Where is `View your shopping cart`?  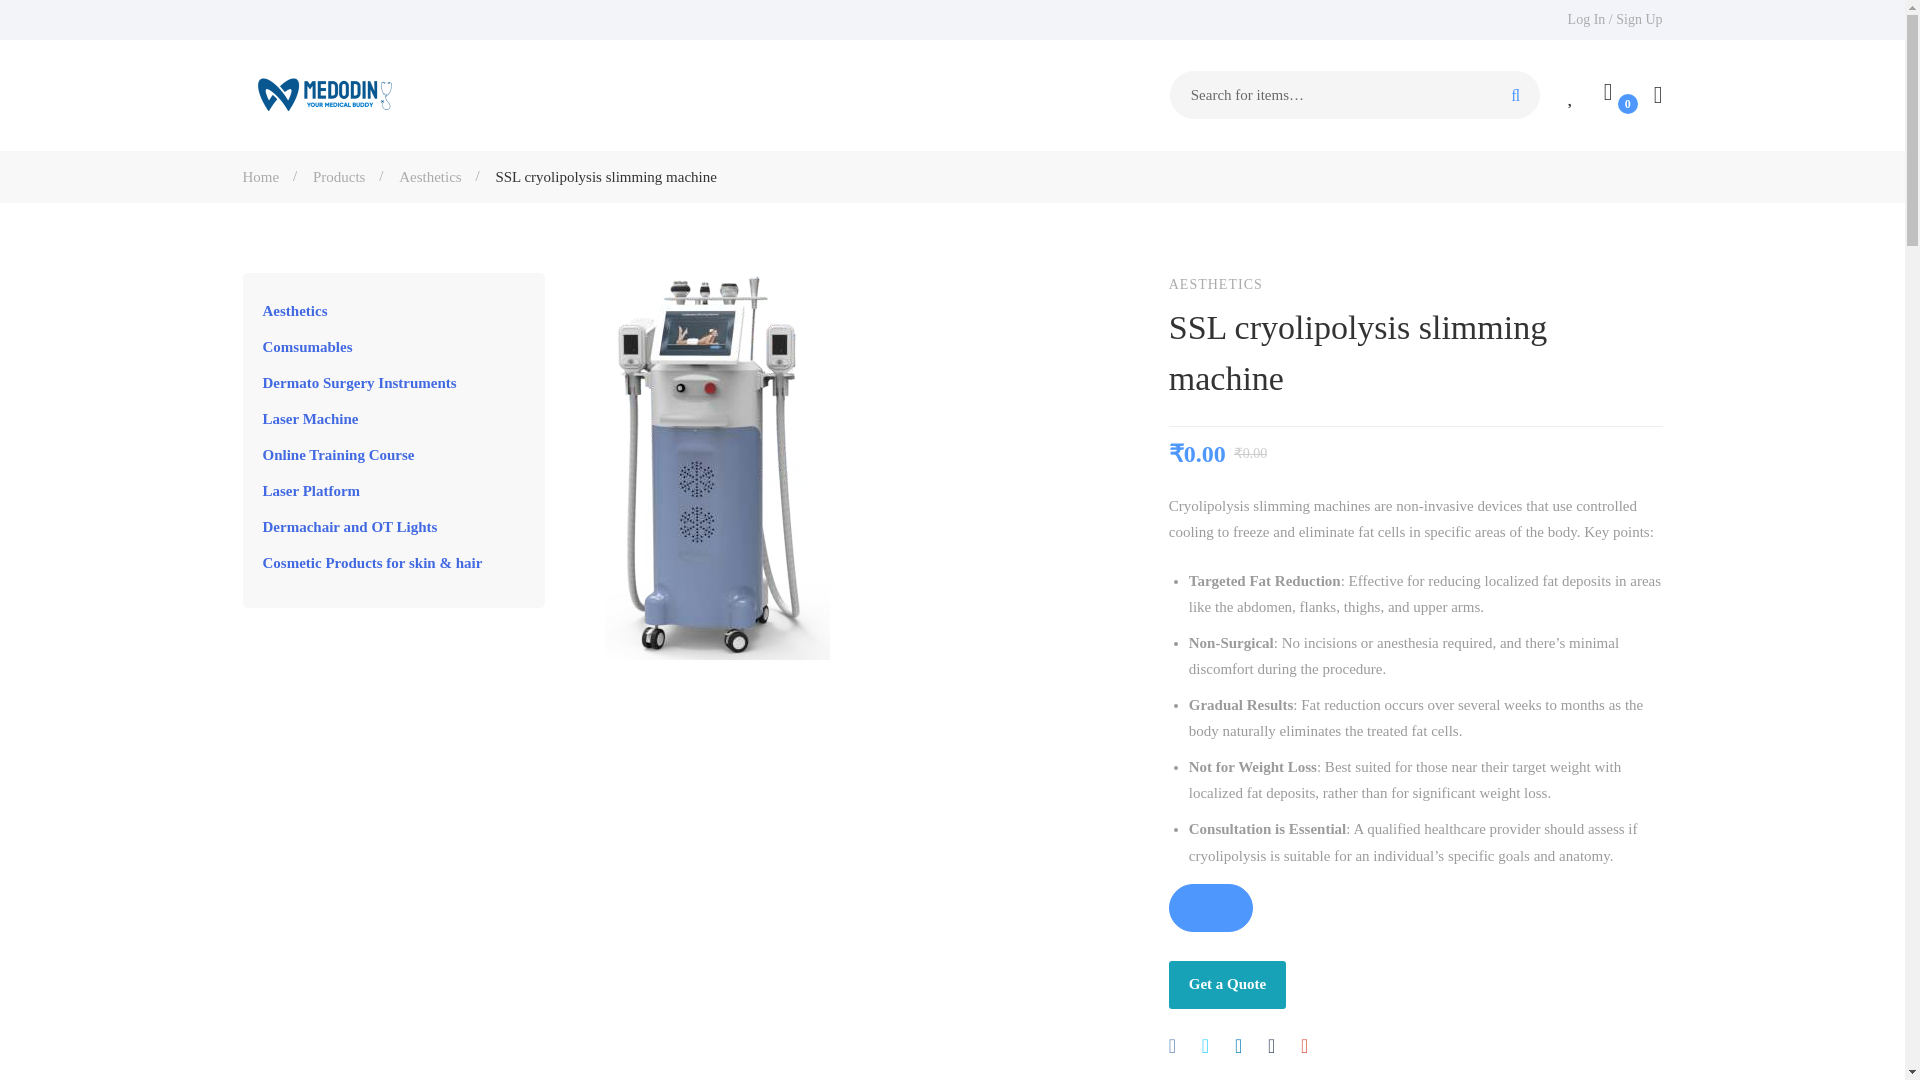 View your shopping cart is located at coordinates (1614, 94).